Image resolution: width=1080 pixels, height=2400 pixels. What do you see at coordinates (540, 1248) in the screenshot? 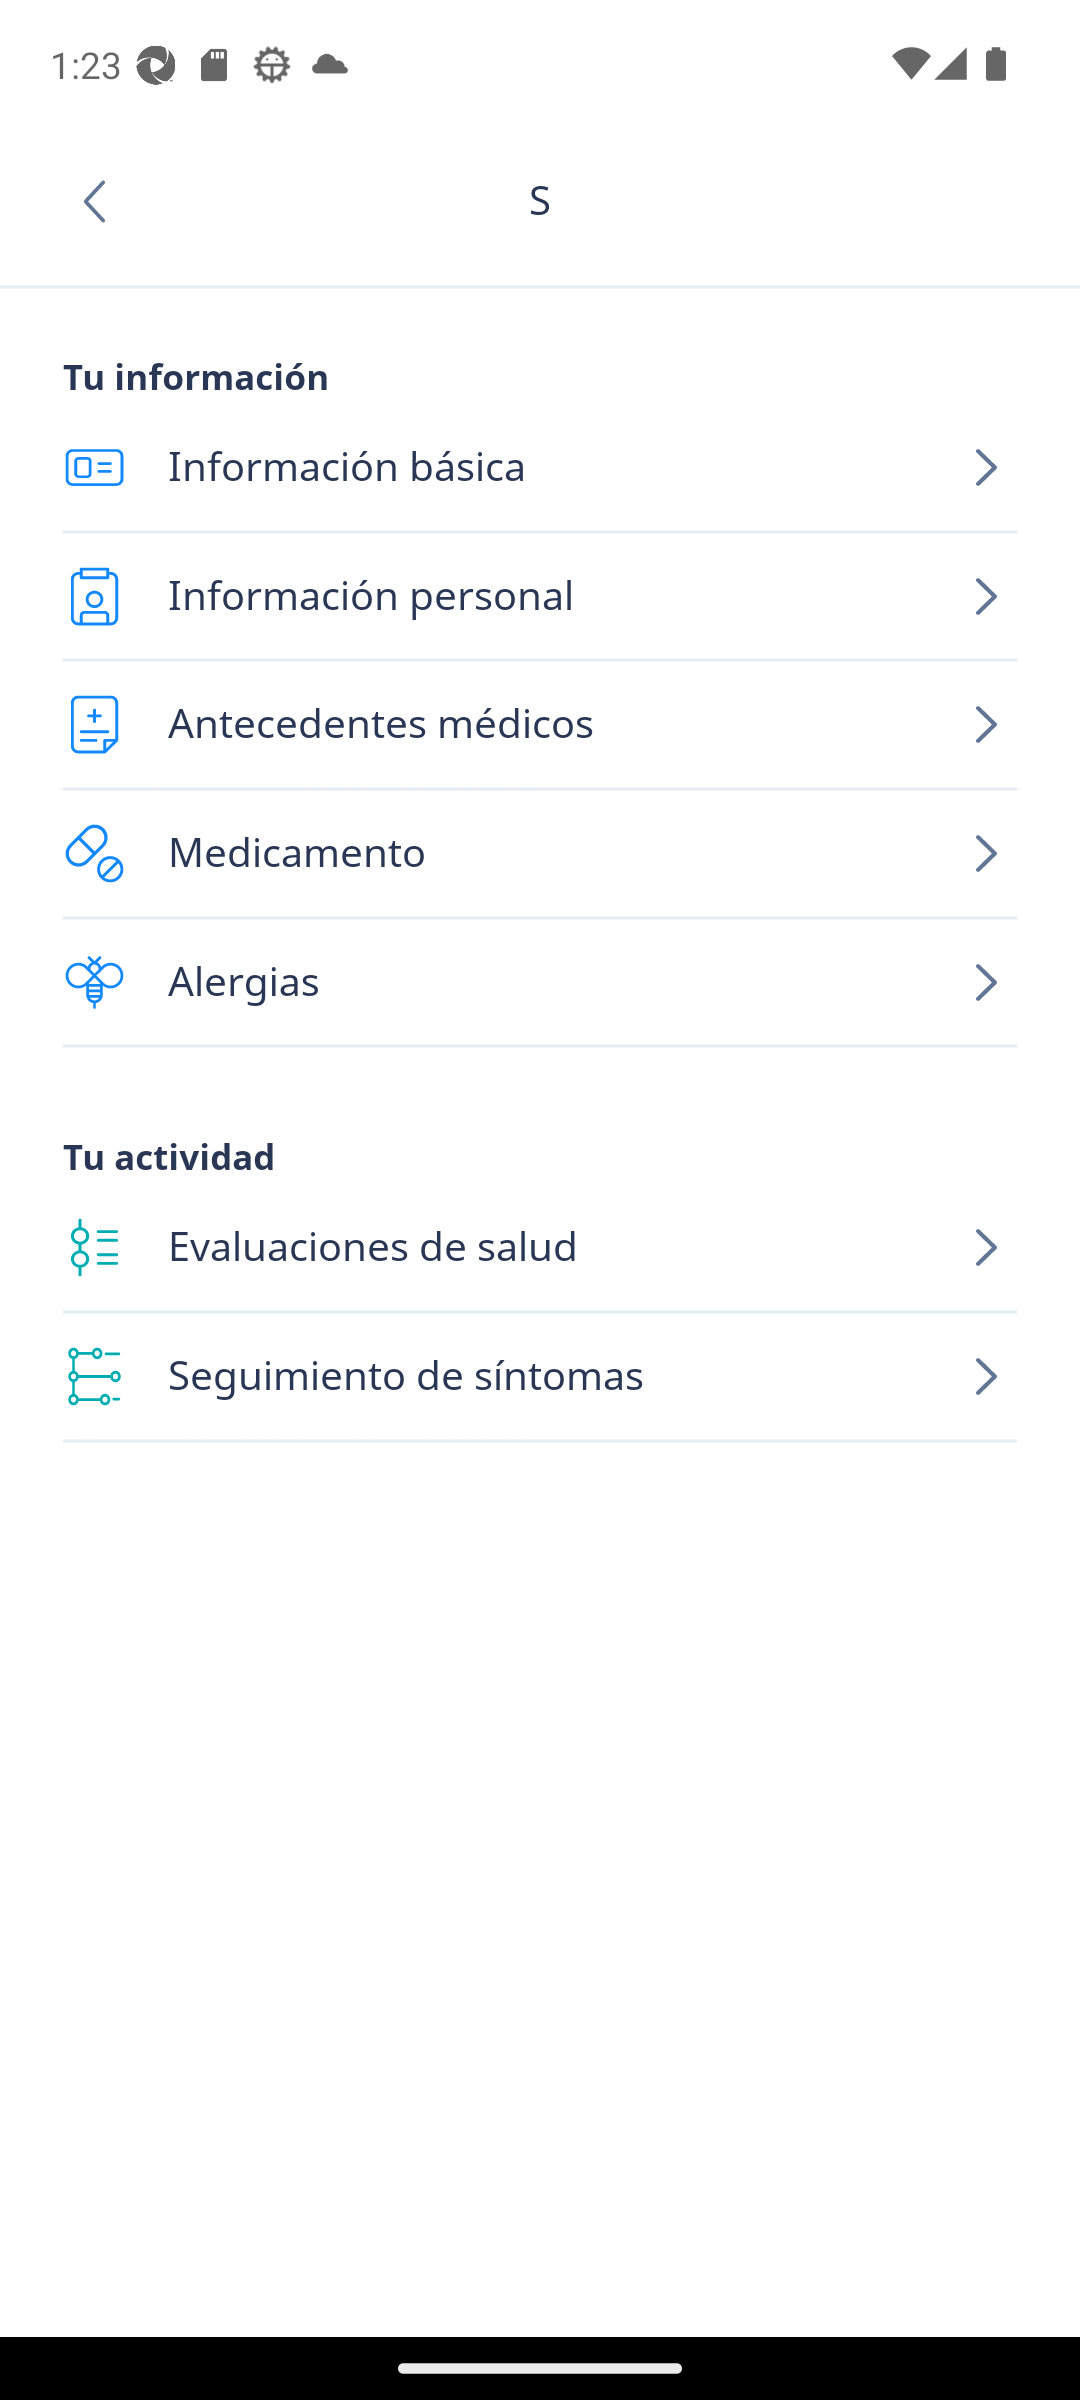
I see `Evaluaciones de salud` at bounding box center [540, 1248].